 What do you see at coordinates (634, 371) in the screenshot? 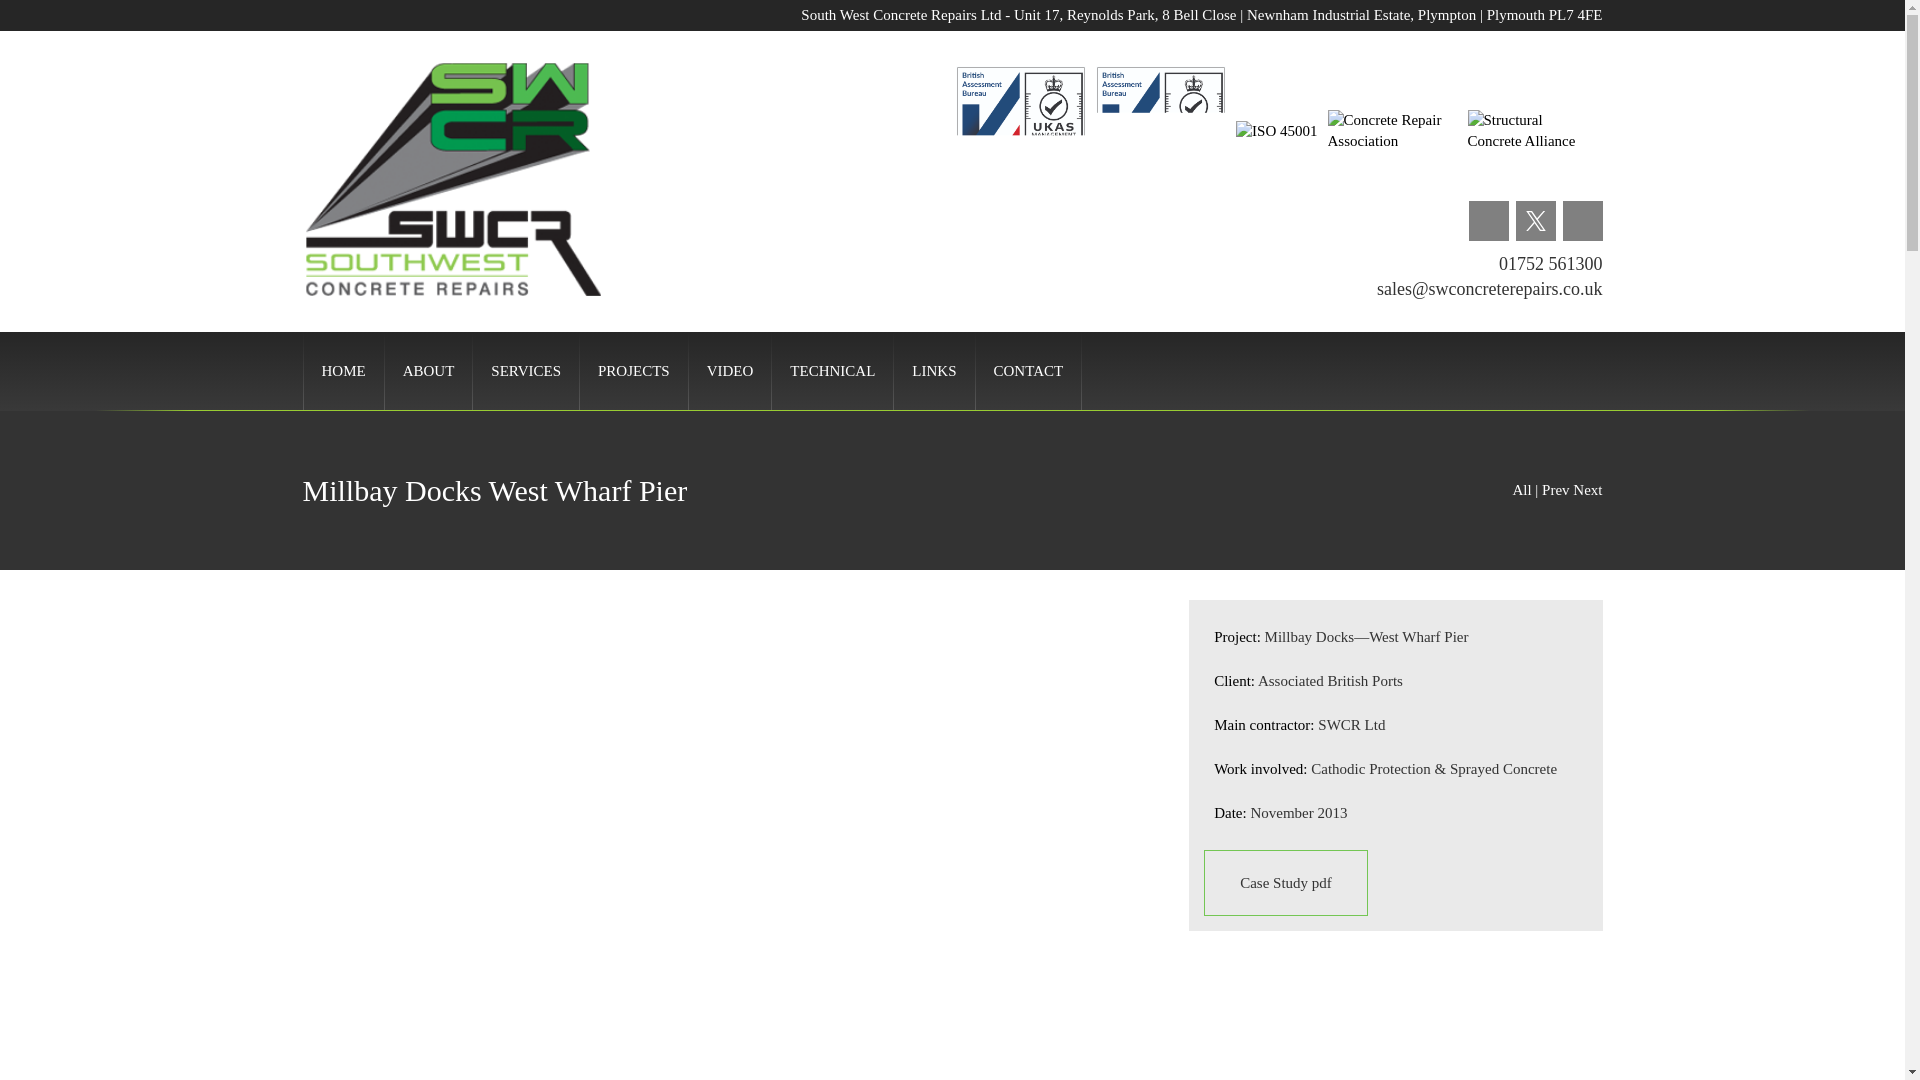
I see `PROJECTS` at bounding box center [634, 371].